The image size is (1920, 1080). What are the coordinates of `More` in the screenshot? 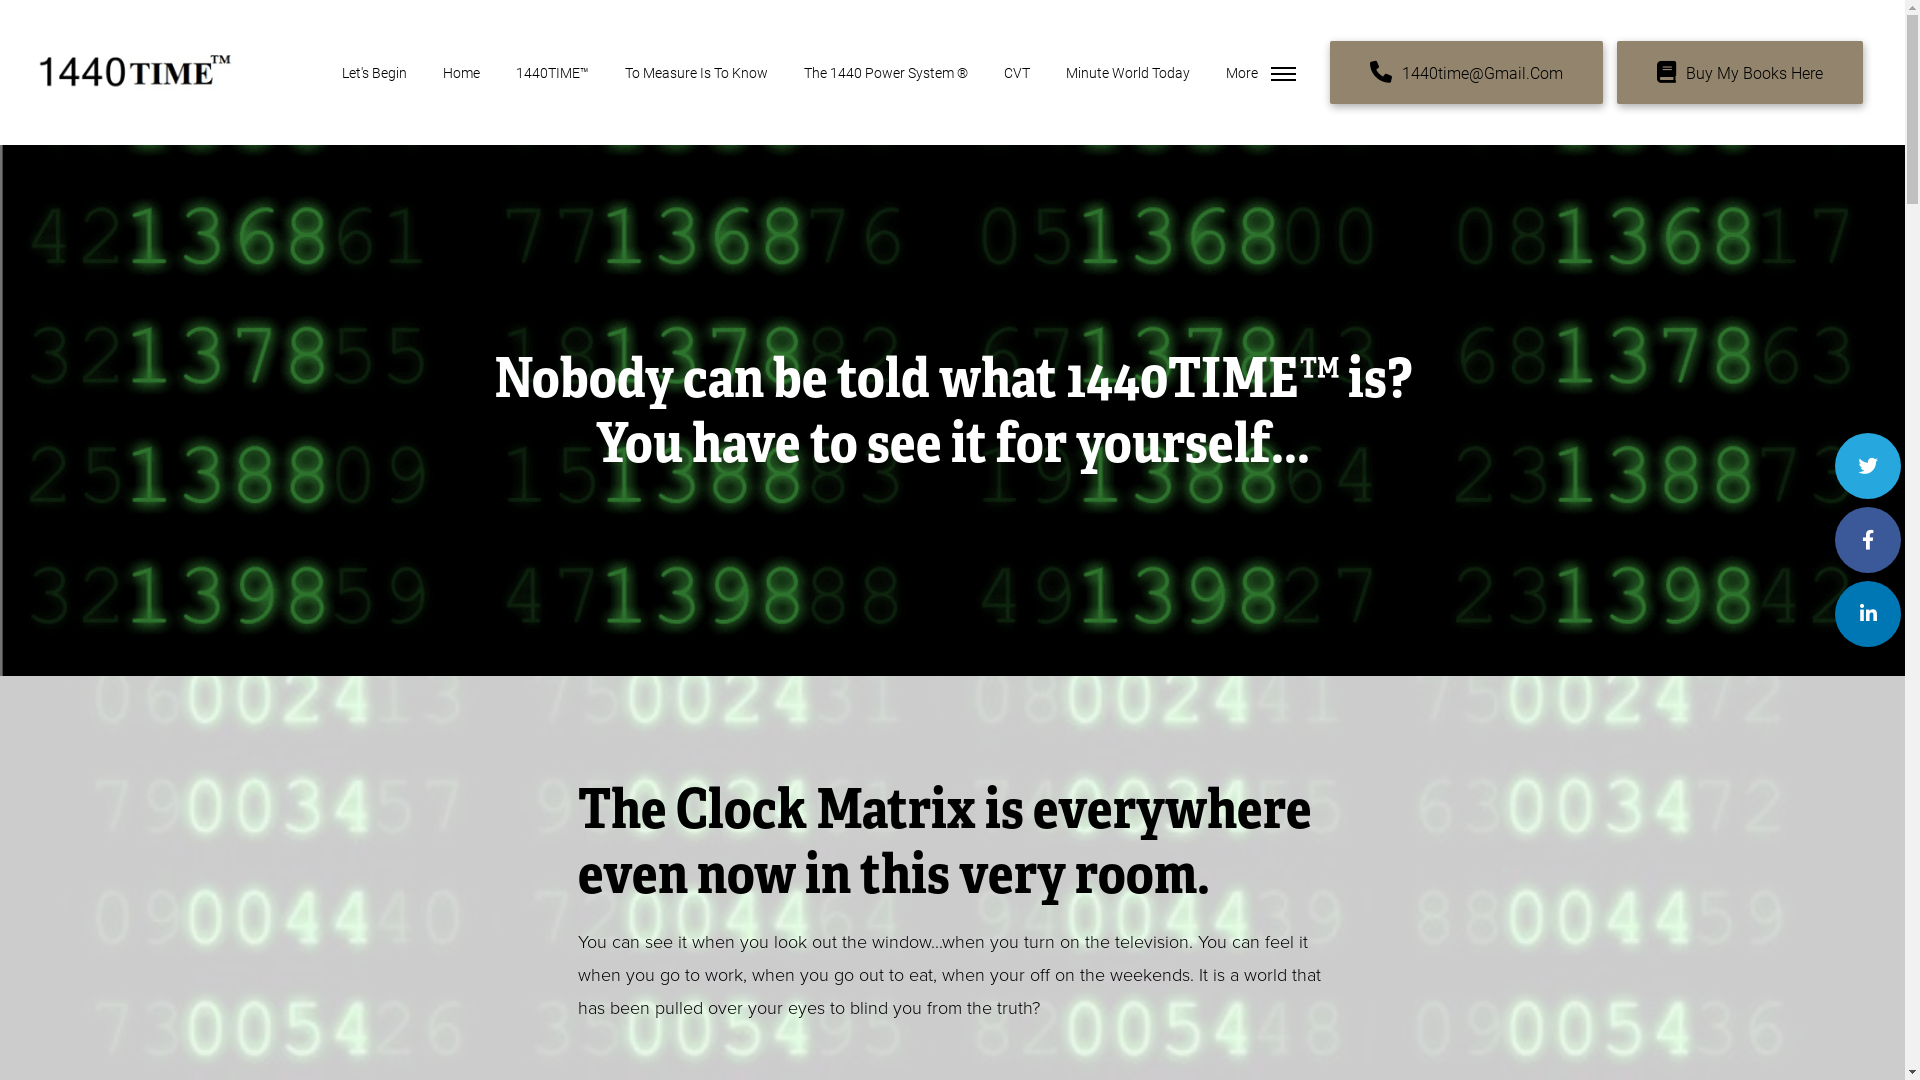 It's located at (1261, 72).